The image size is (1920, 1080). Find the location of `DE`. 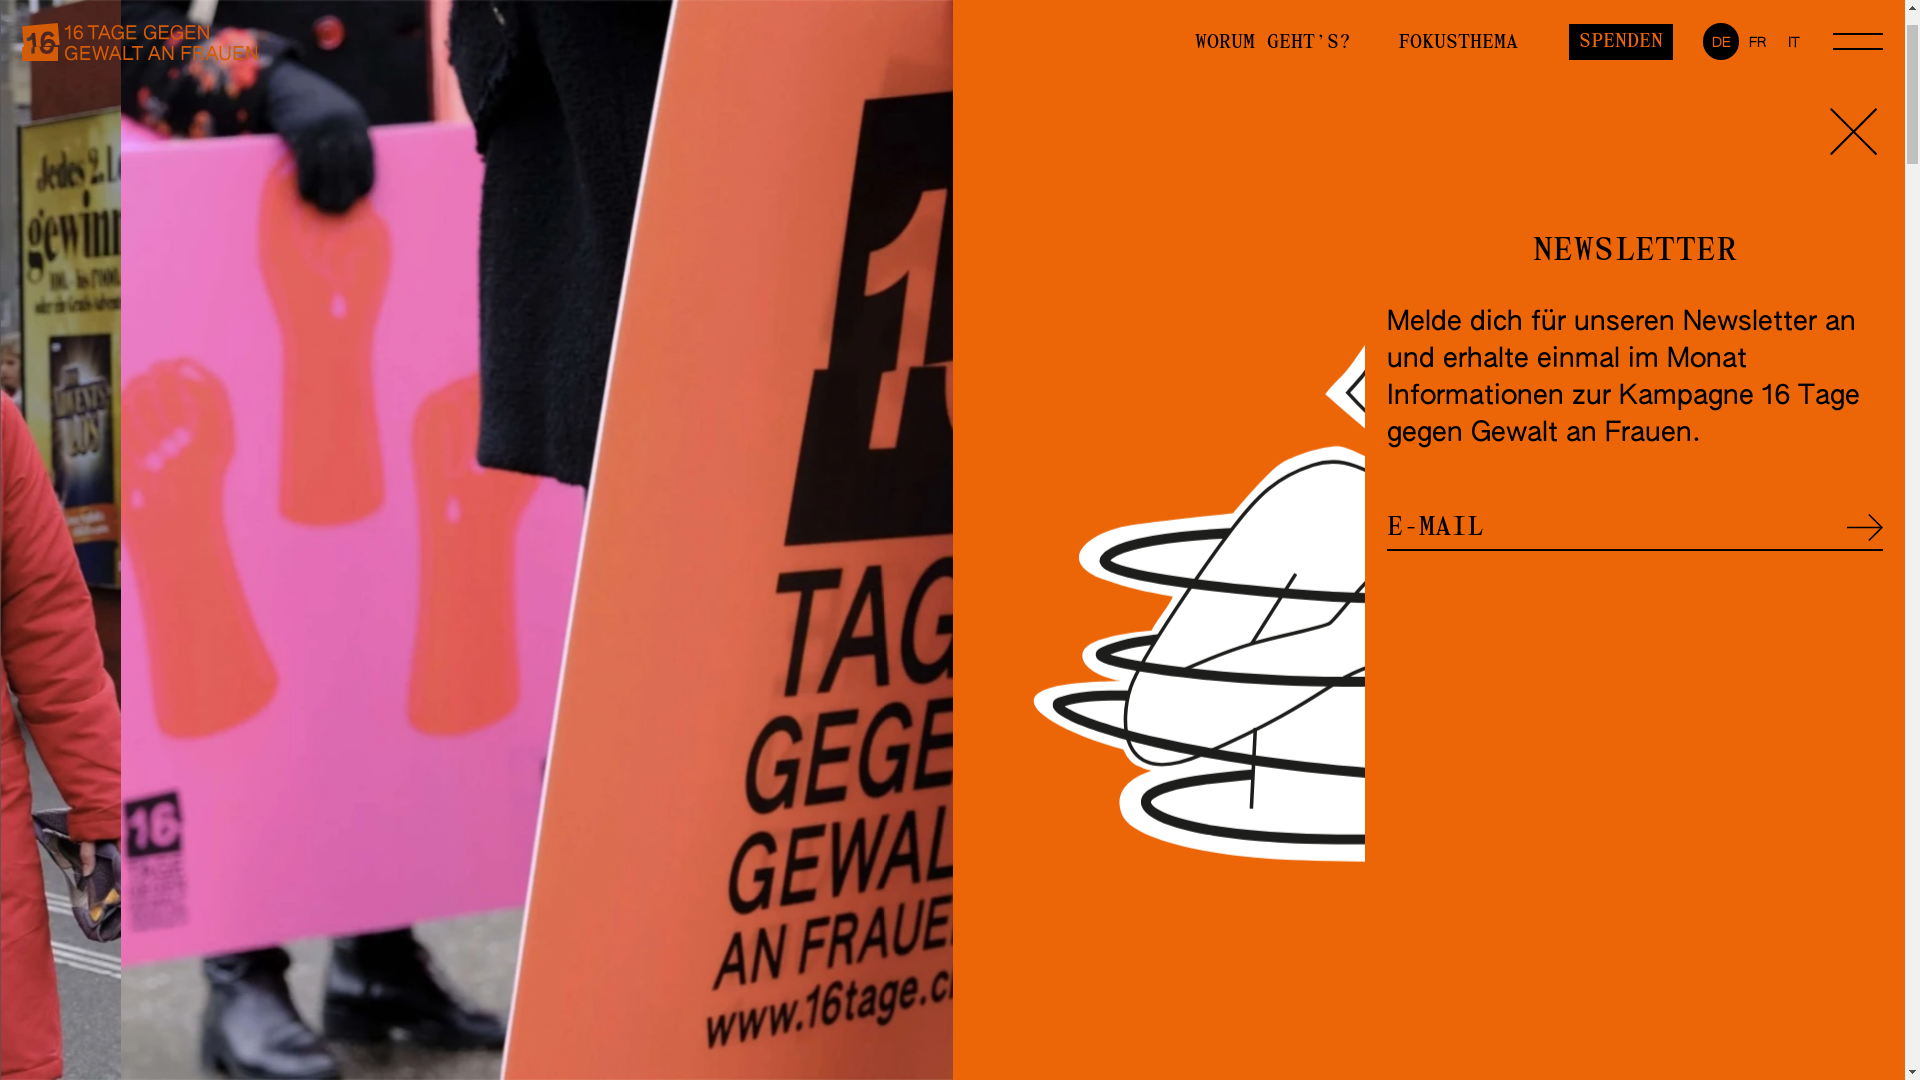

DE is located at coordinates (1721, 126).